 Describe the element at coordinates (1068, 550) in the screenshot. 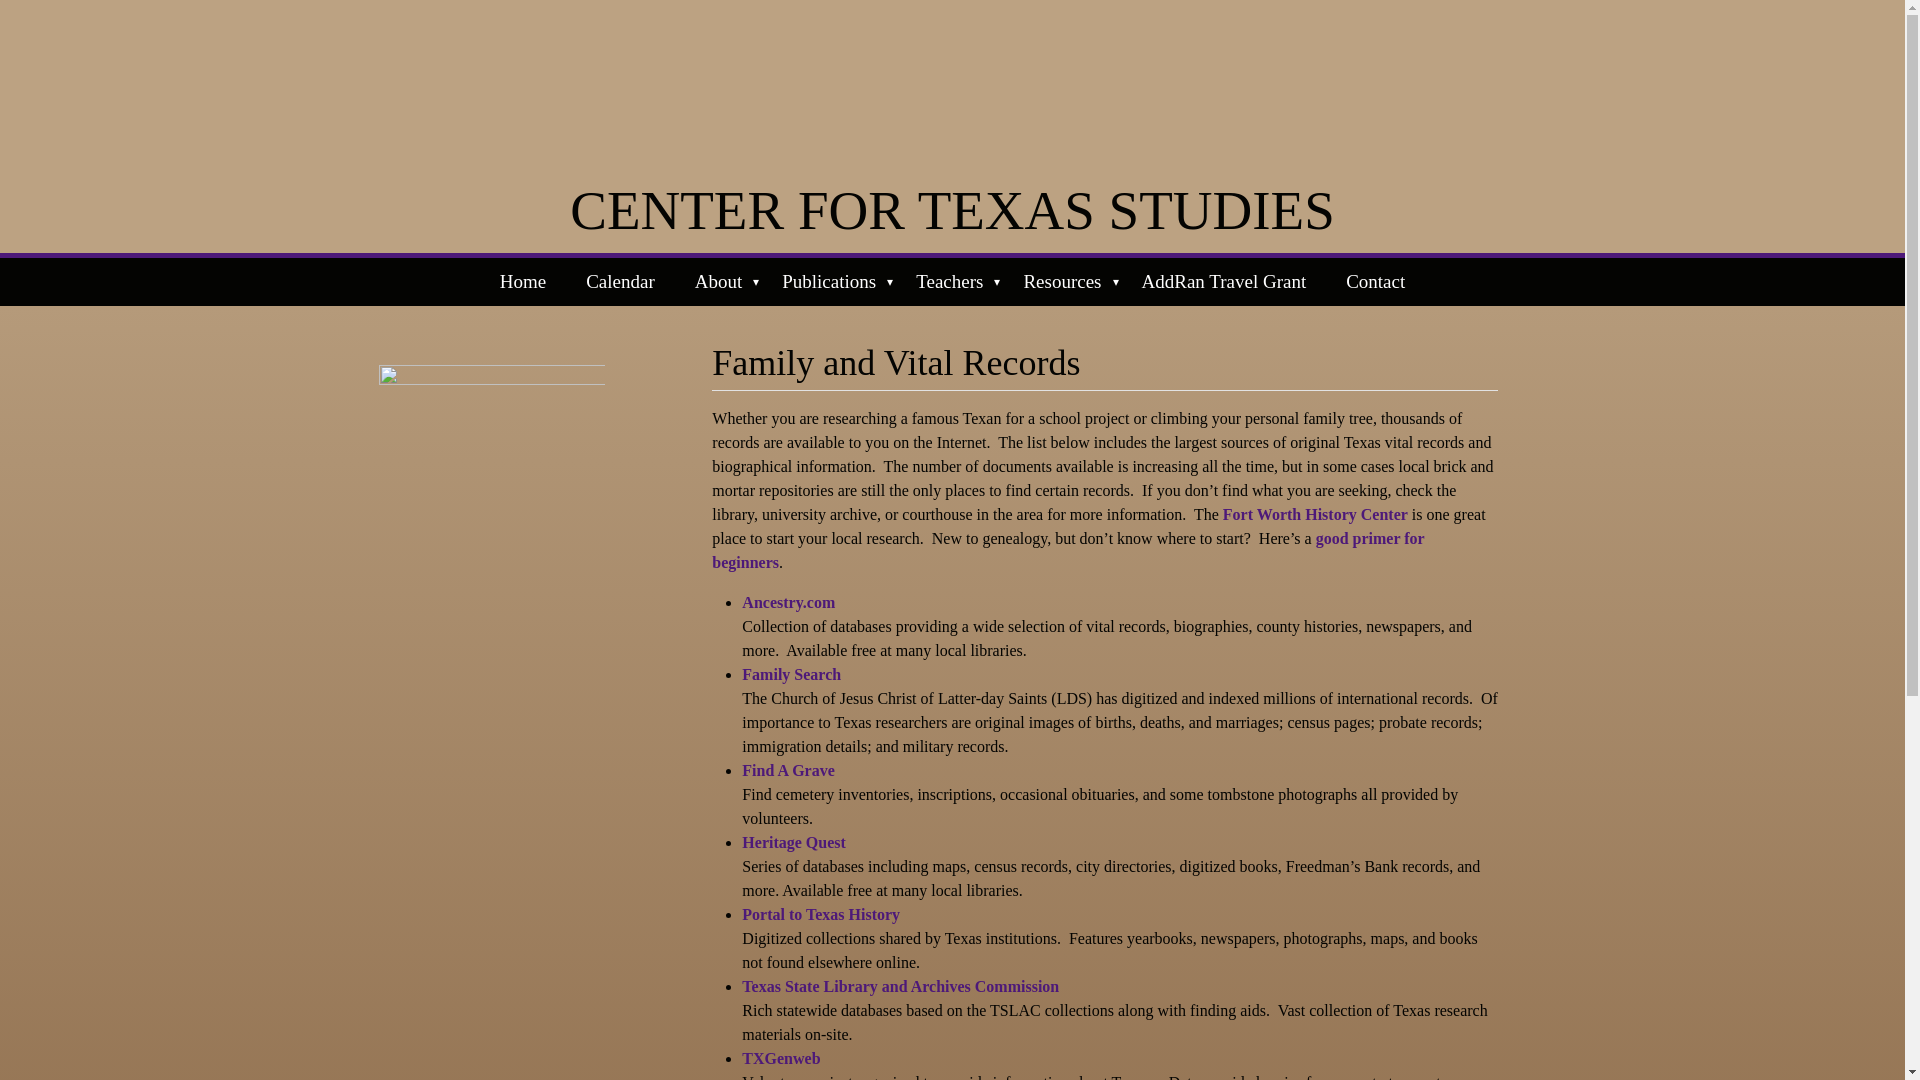

I see `good primer for beginners` at that location.